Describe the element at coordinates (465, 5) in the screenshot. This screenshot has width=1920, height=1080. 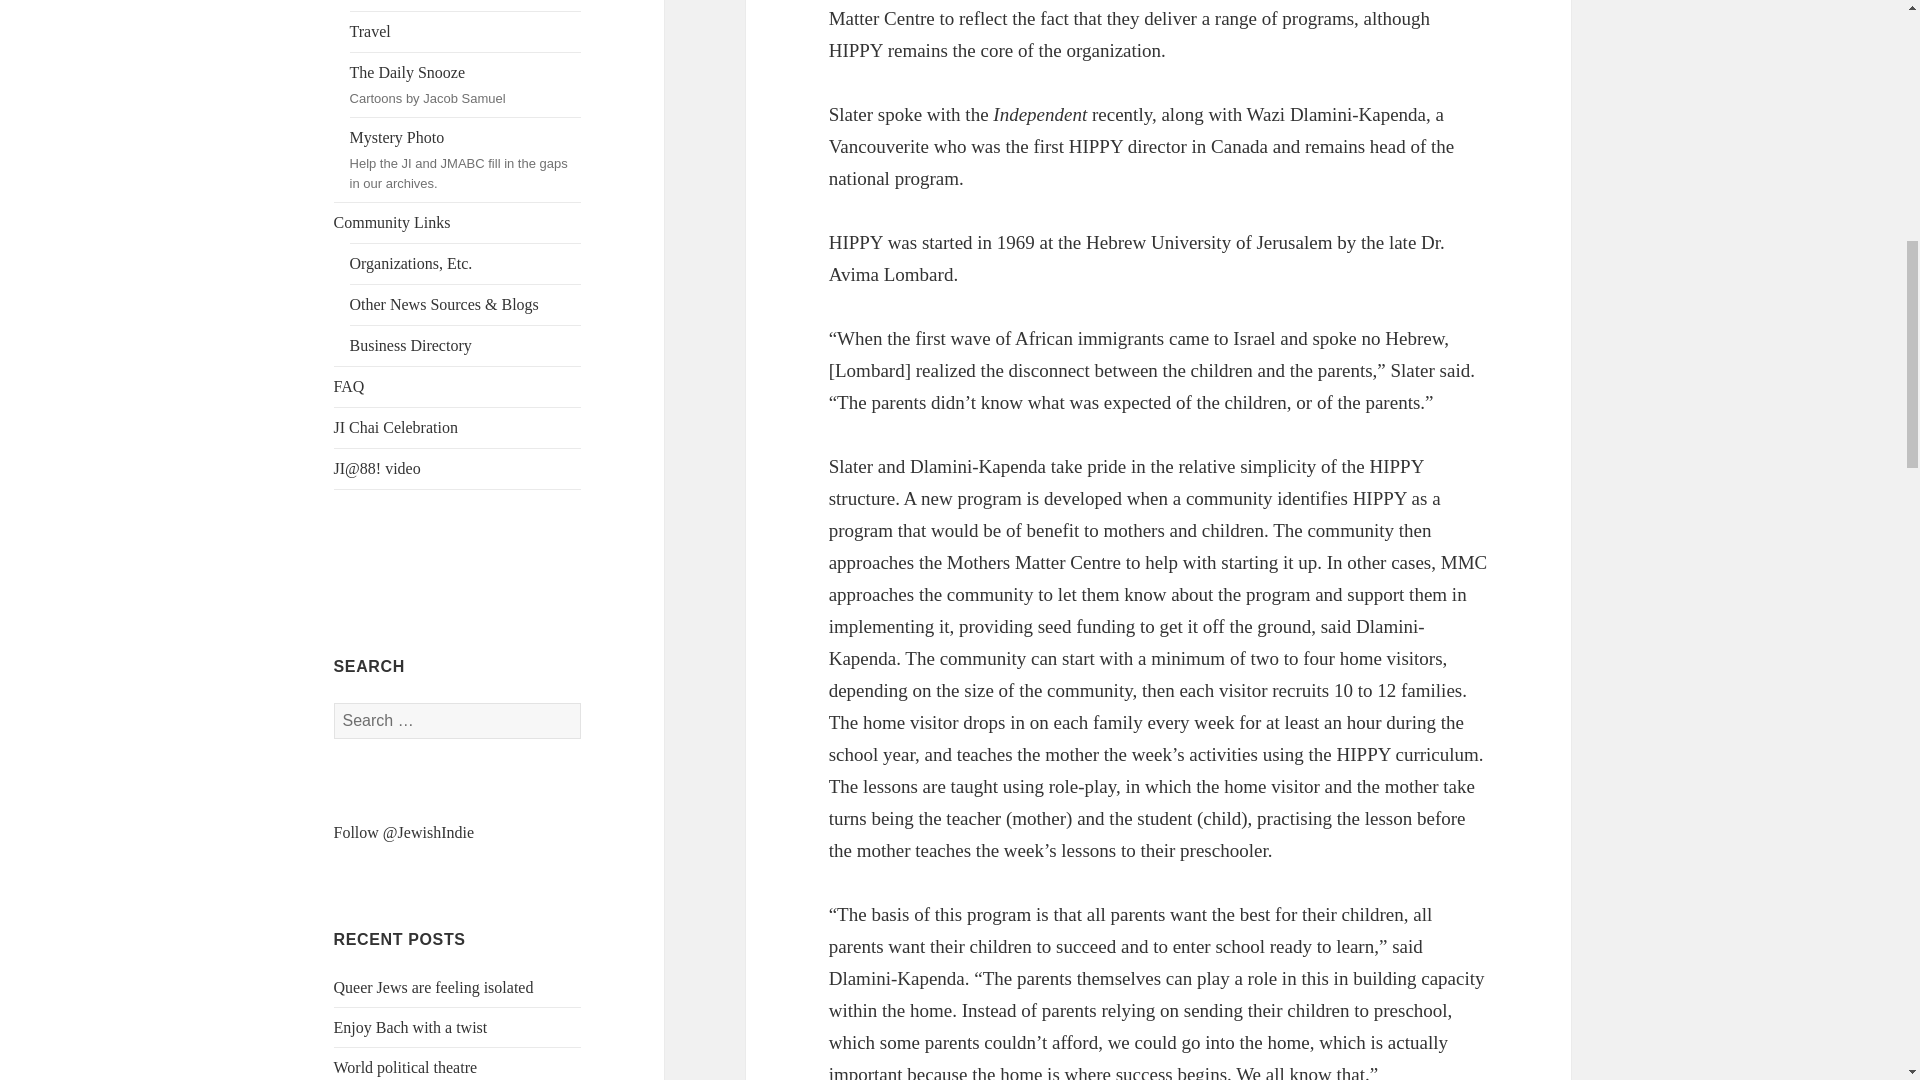
I see `World political theatre` at that location.